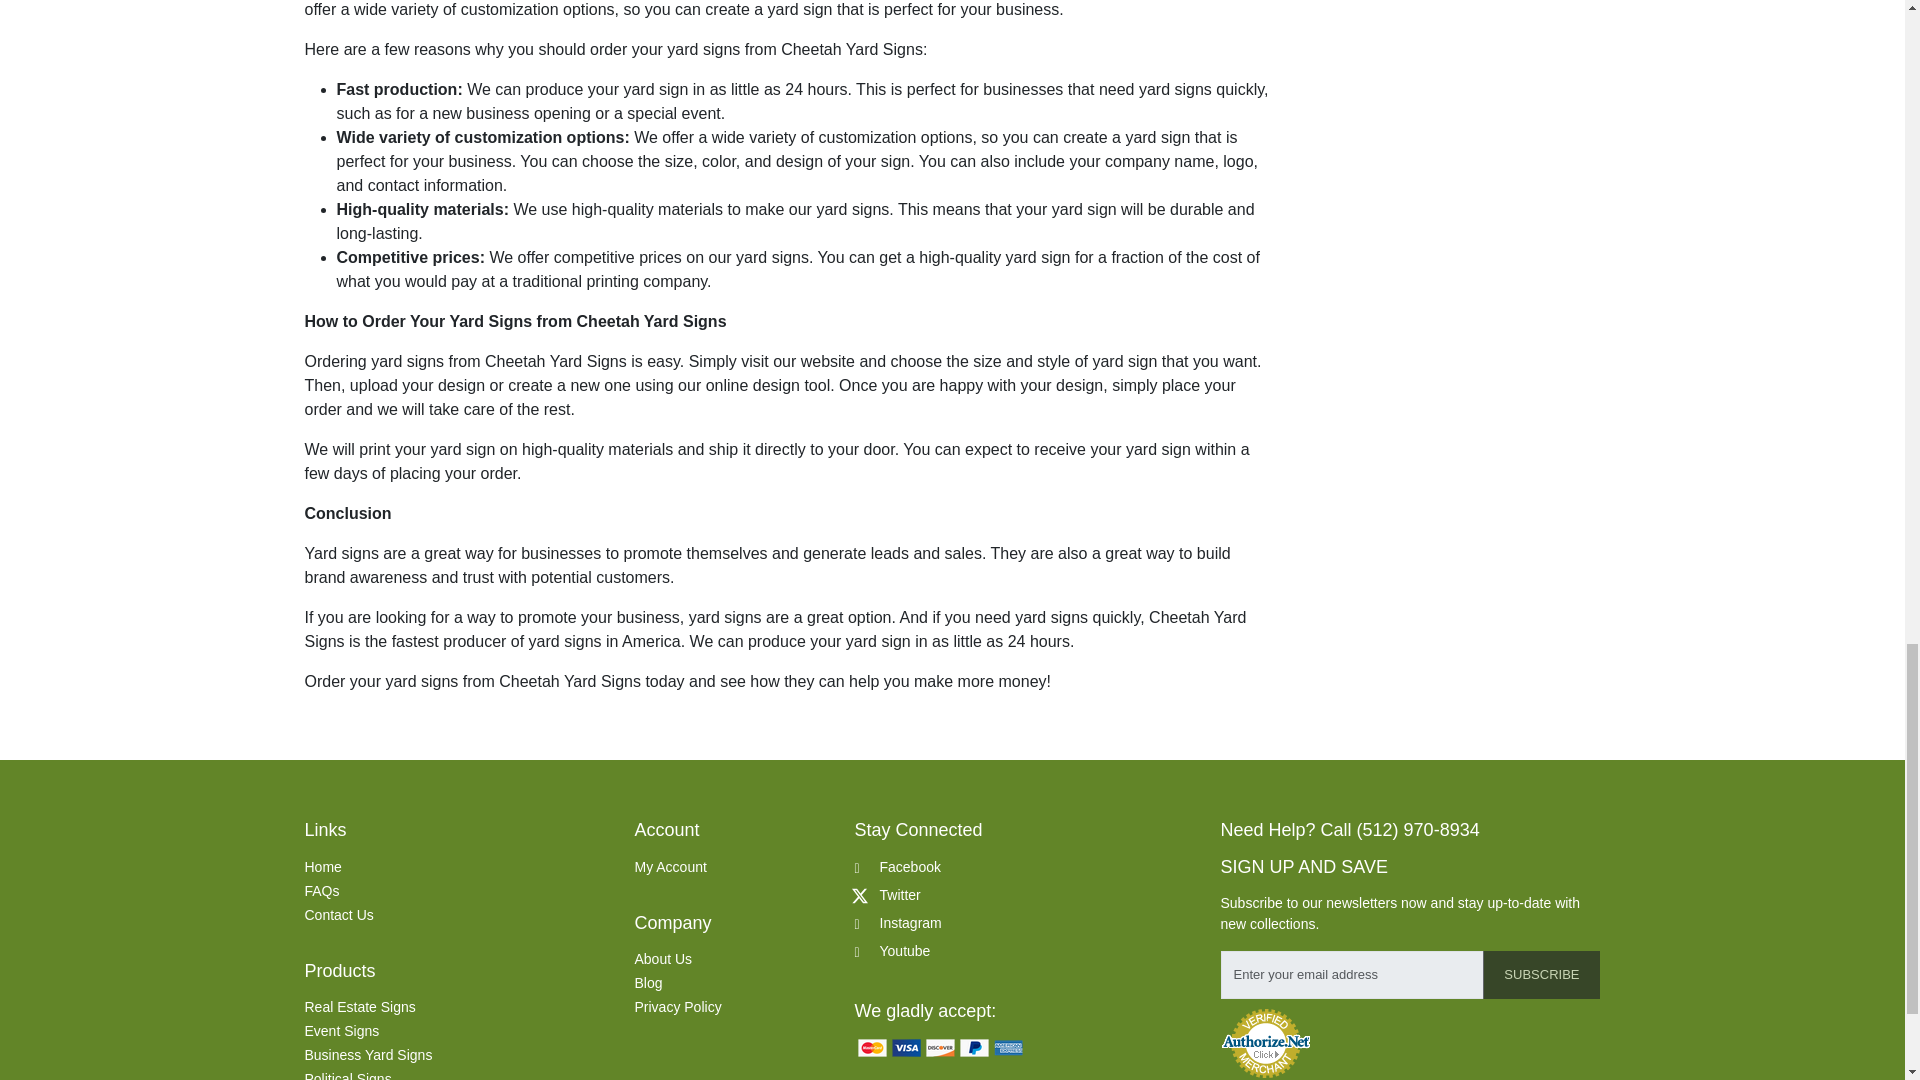 This screenshot has width=1920, height=1080. Describe the element at coordinates (358, 1007) in the screenshot. I see `Real Estate Signs` at that location.